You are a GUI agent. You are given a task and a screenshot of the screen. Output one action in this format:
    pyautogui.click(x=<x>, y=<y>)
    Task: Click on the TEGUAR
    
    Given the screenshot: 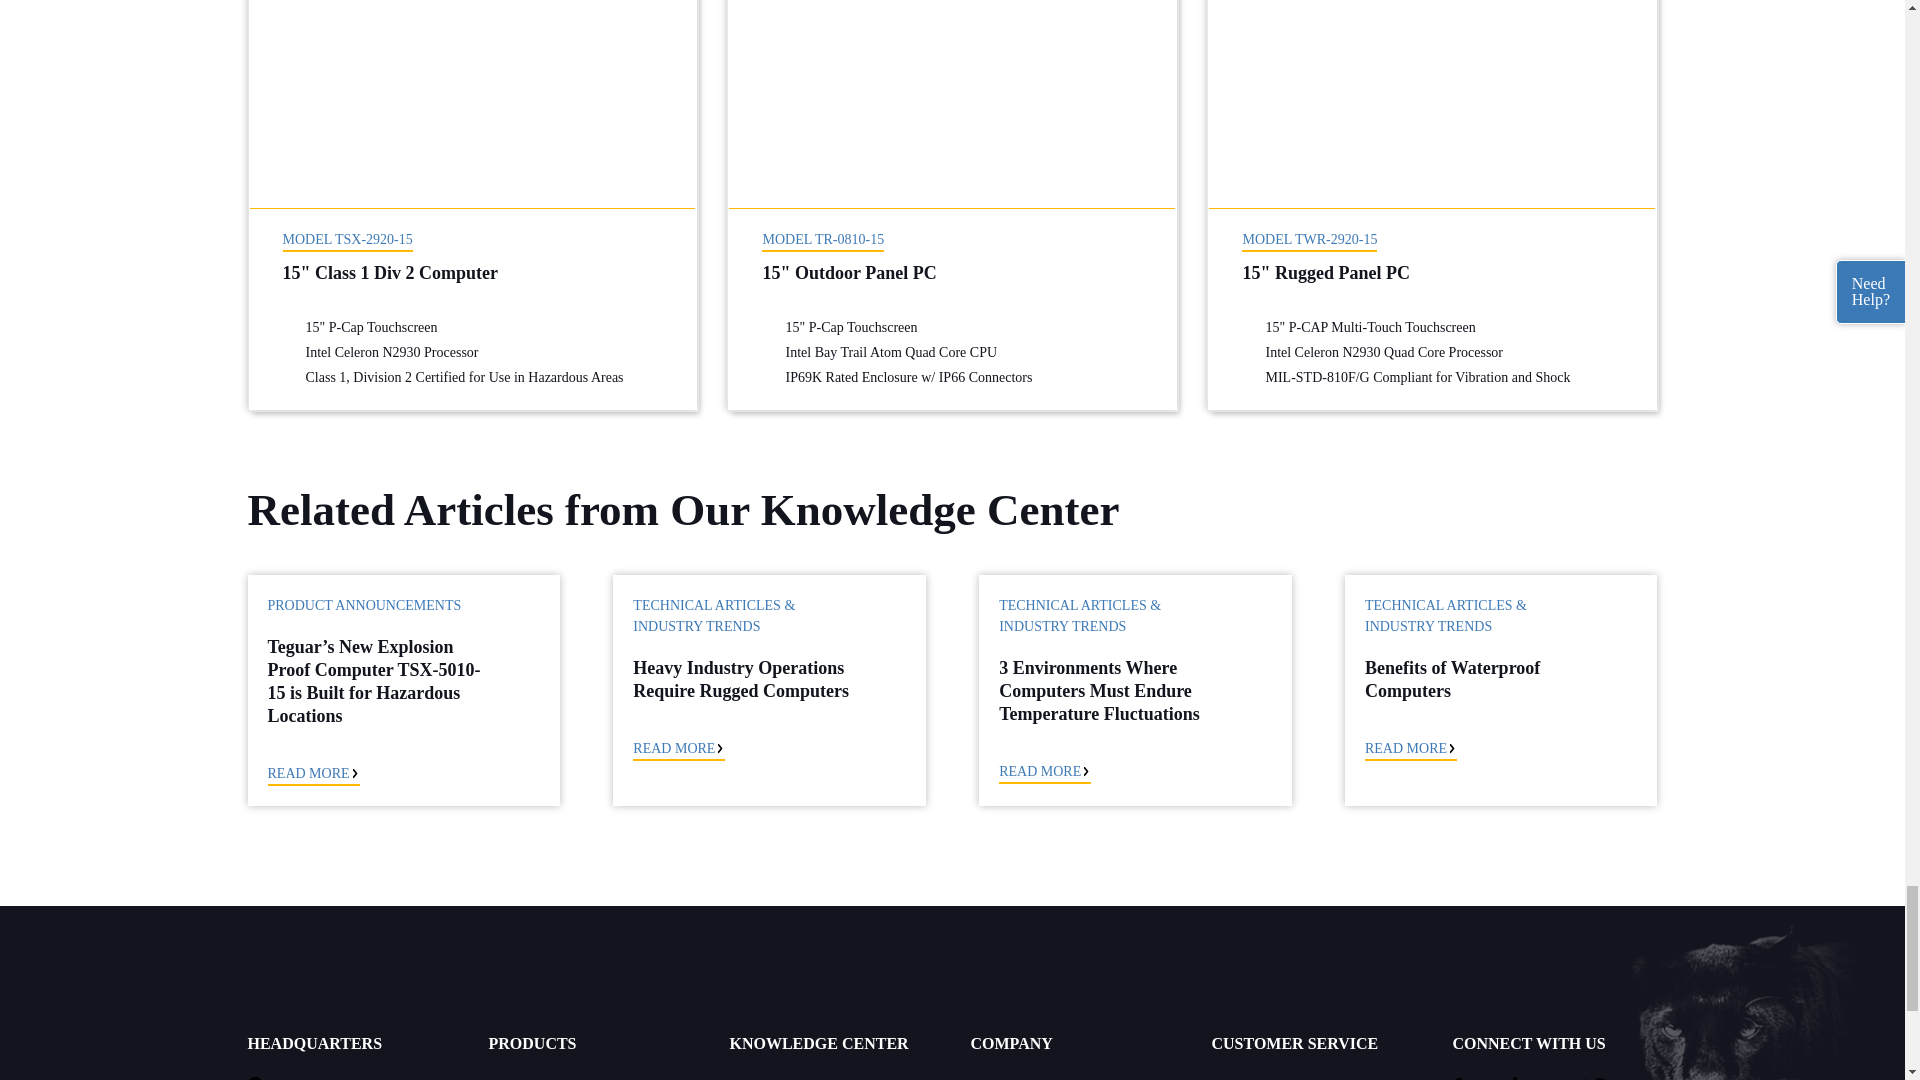 What is the action you would take?
    pyautogui.click(x=376, y=966)
    